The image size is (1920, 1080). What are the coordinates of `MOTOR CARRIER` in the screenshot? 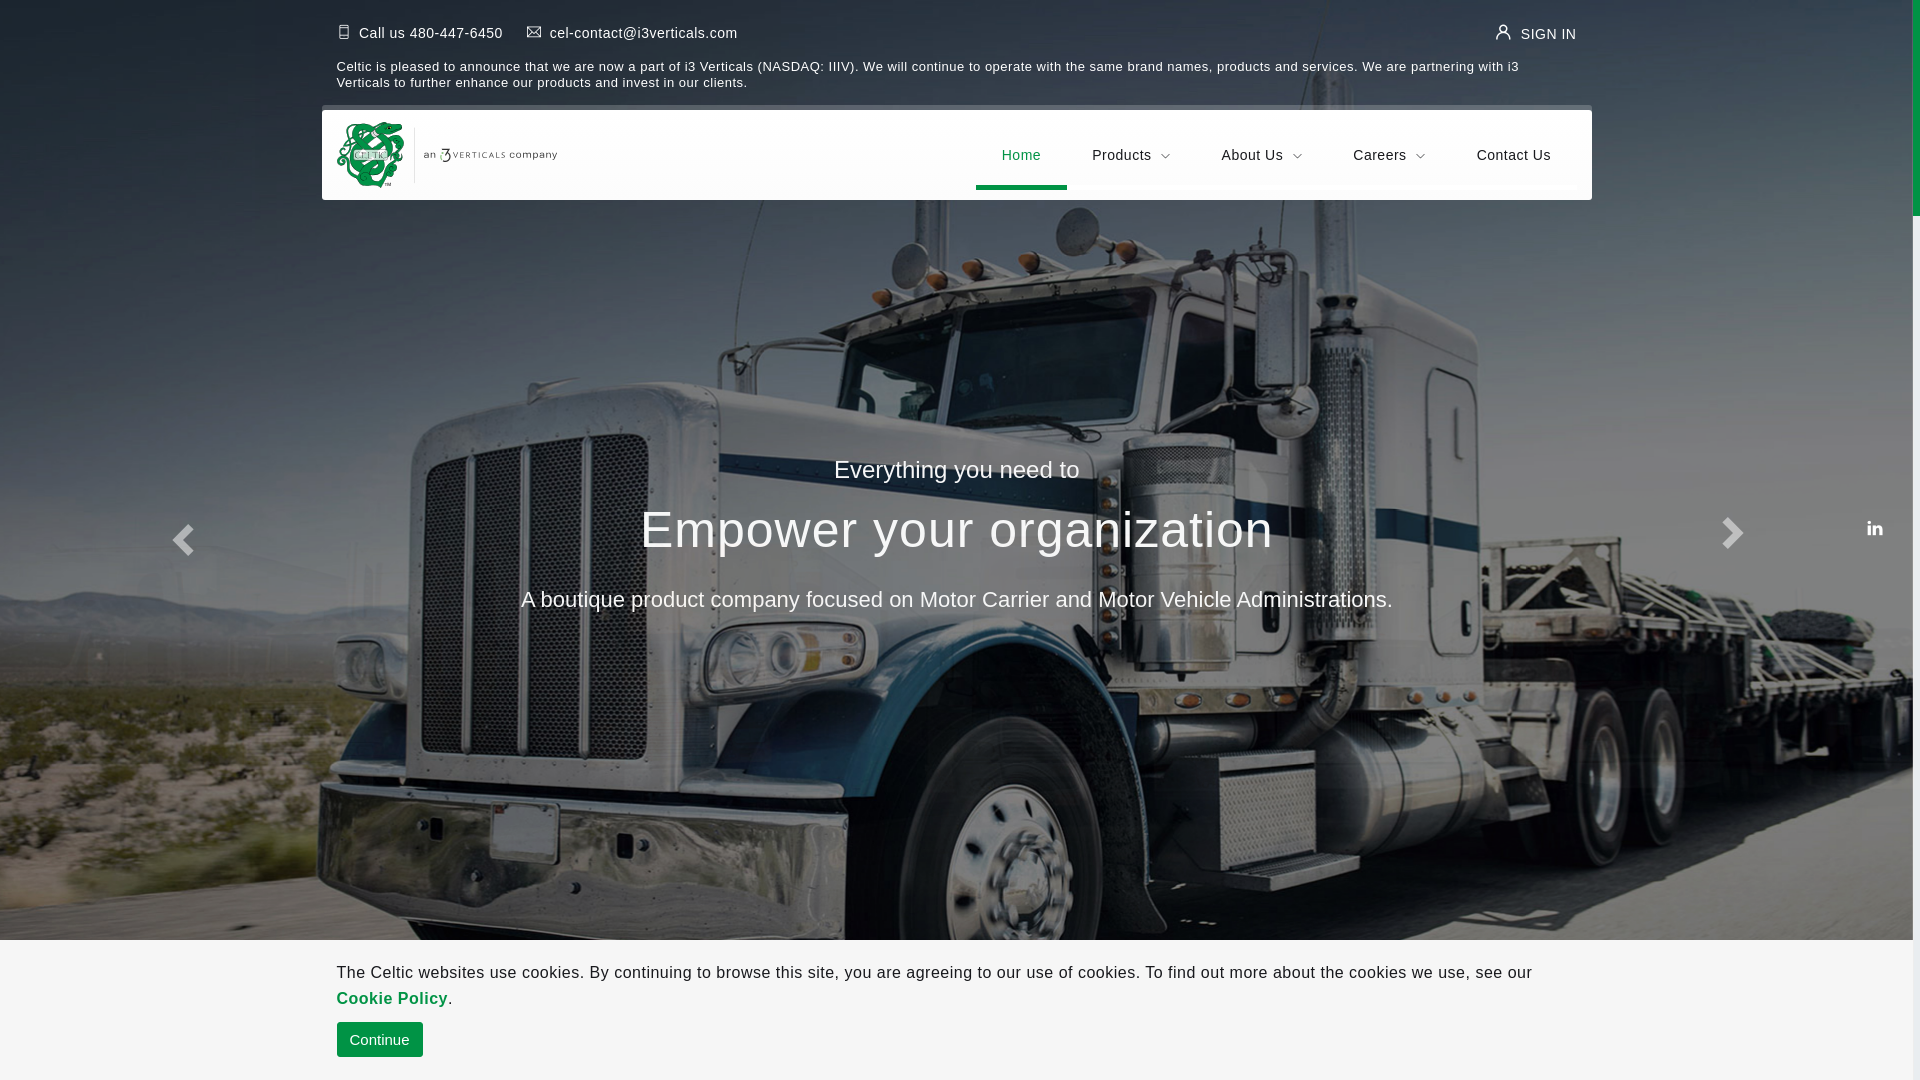 It's located at (460, 1054).